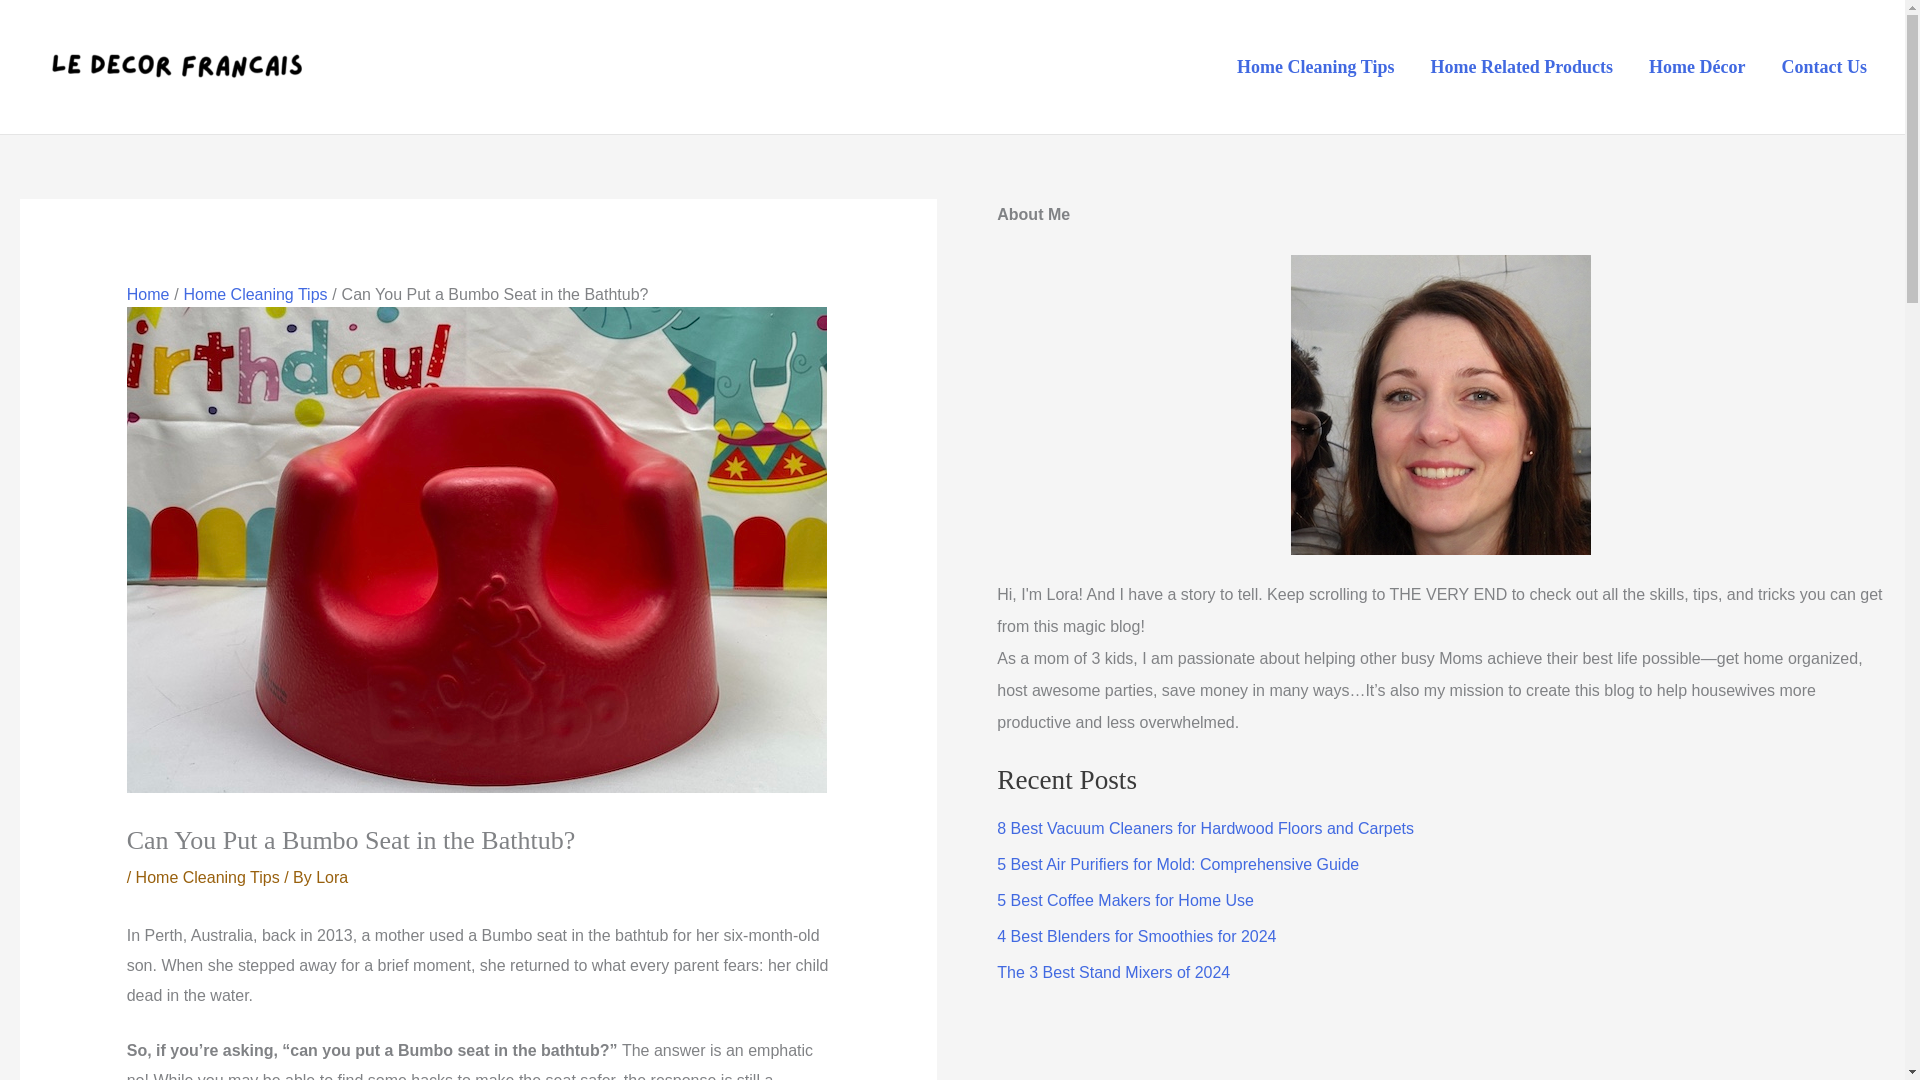 This screenshot has height=1080, width=1920. I want to click on Home Related Products, so click(1520, 66).